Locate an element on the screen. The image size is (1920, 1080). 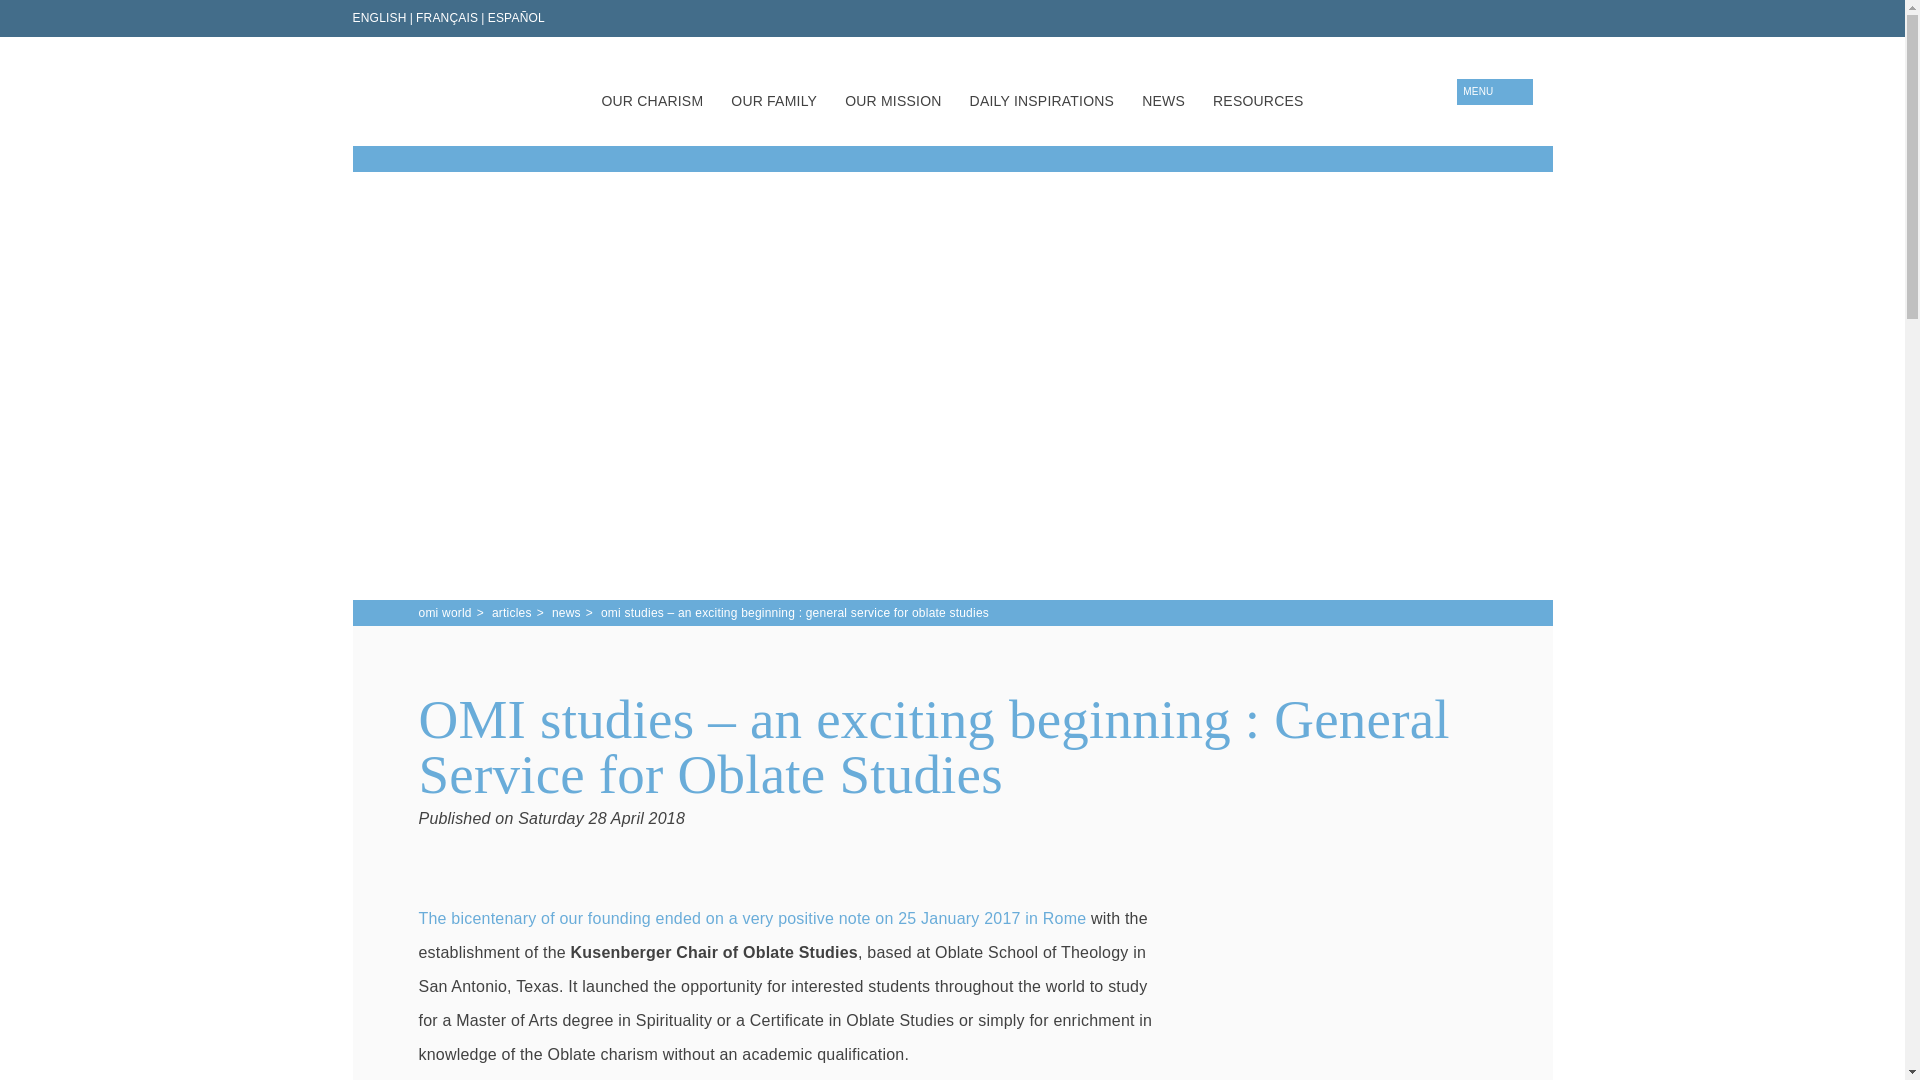
OMI is located at coordinates (420, 90).